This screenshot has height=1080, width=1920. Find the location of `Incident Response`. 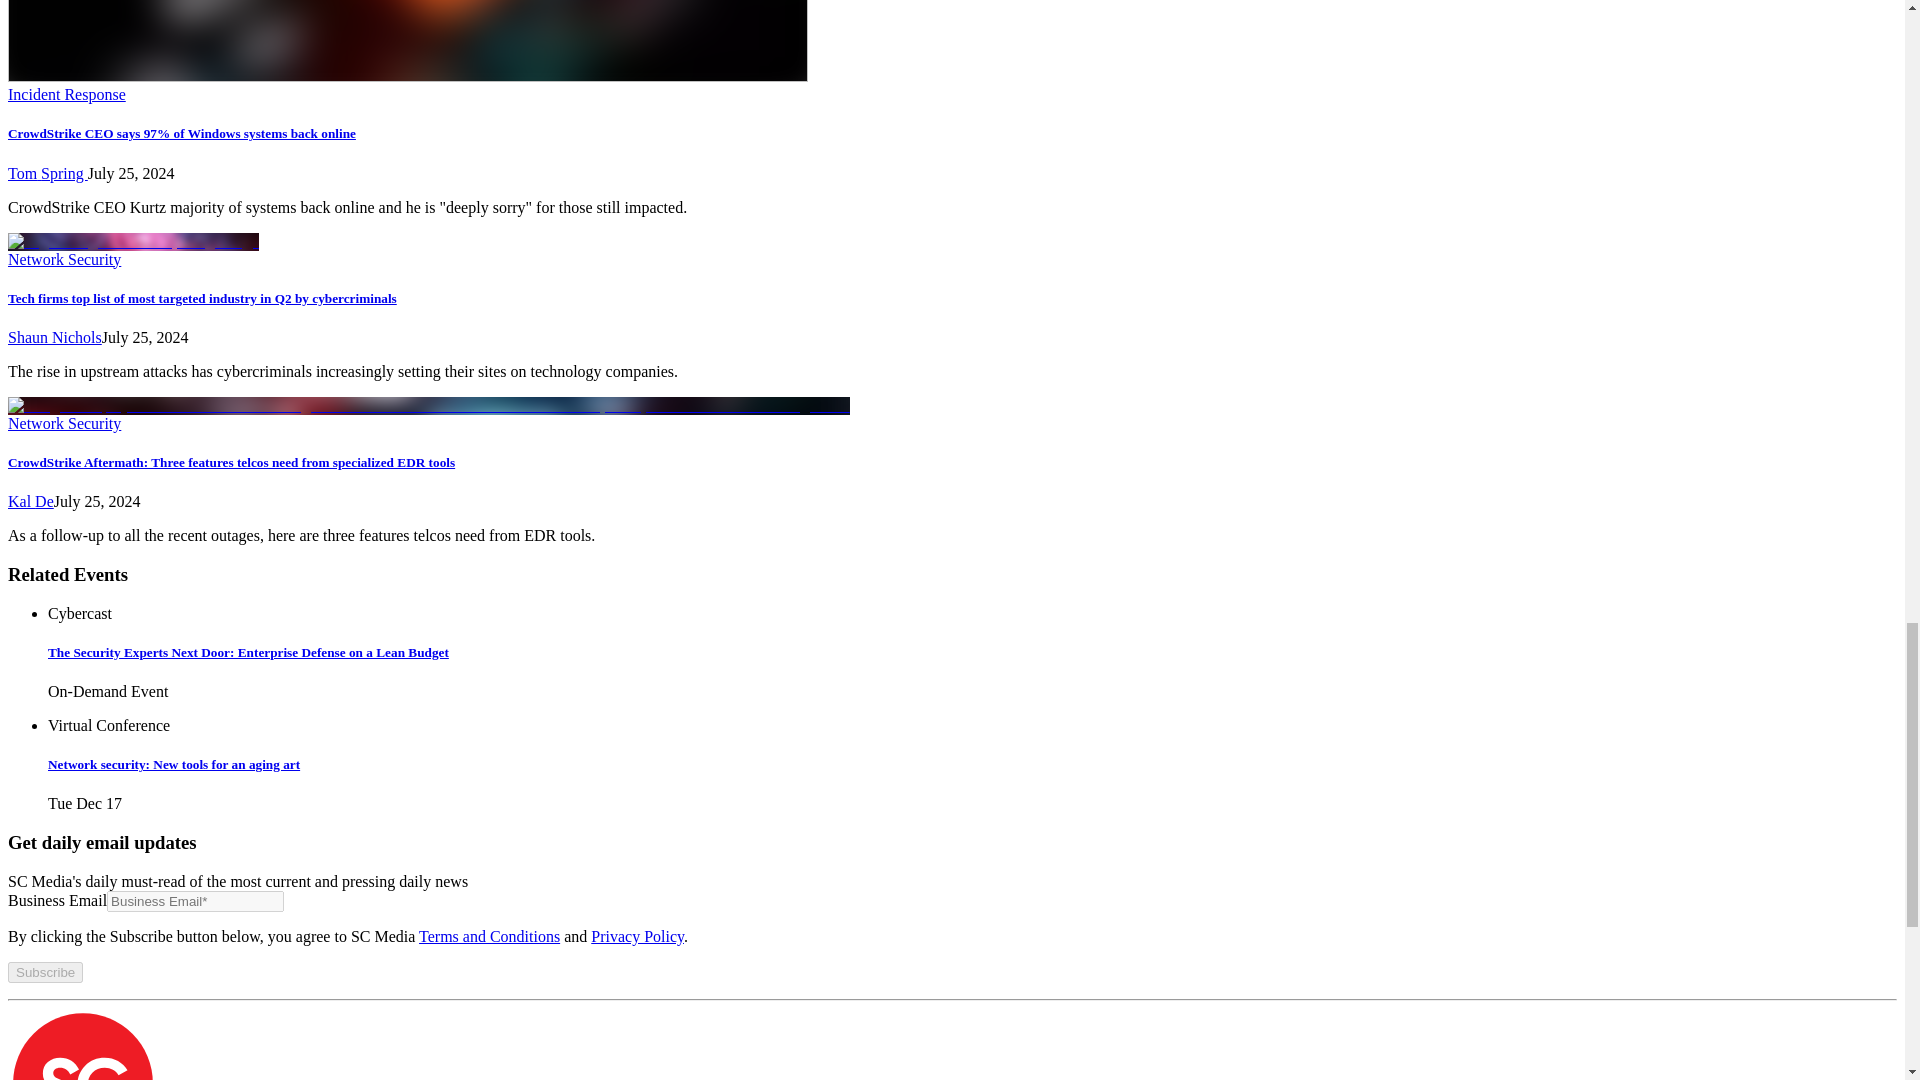

Incident Response is located at coordinates (66, 94).